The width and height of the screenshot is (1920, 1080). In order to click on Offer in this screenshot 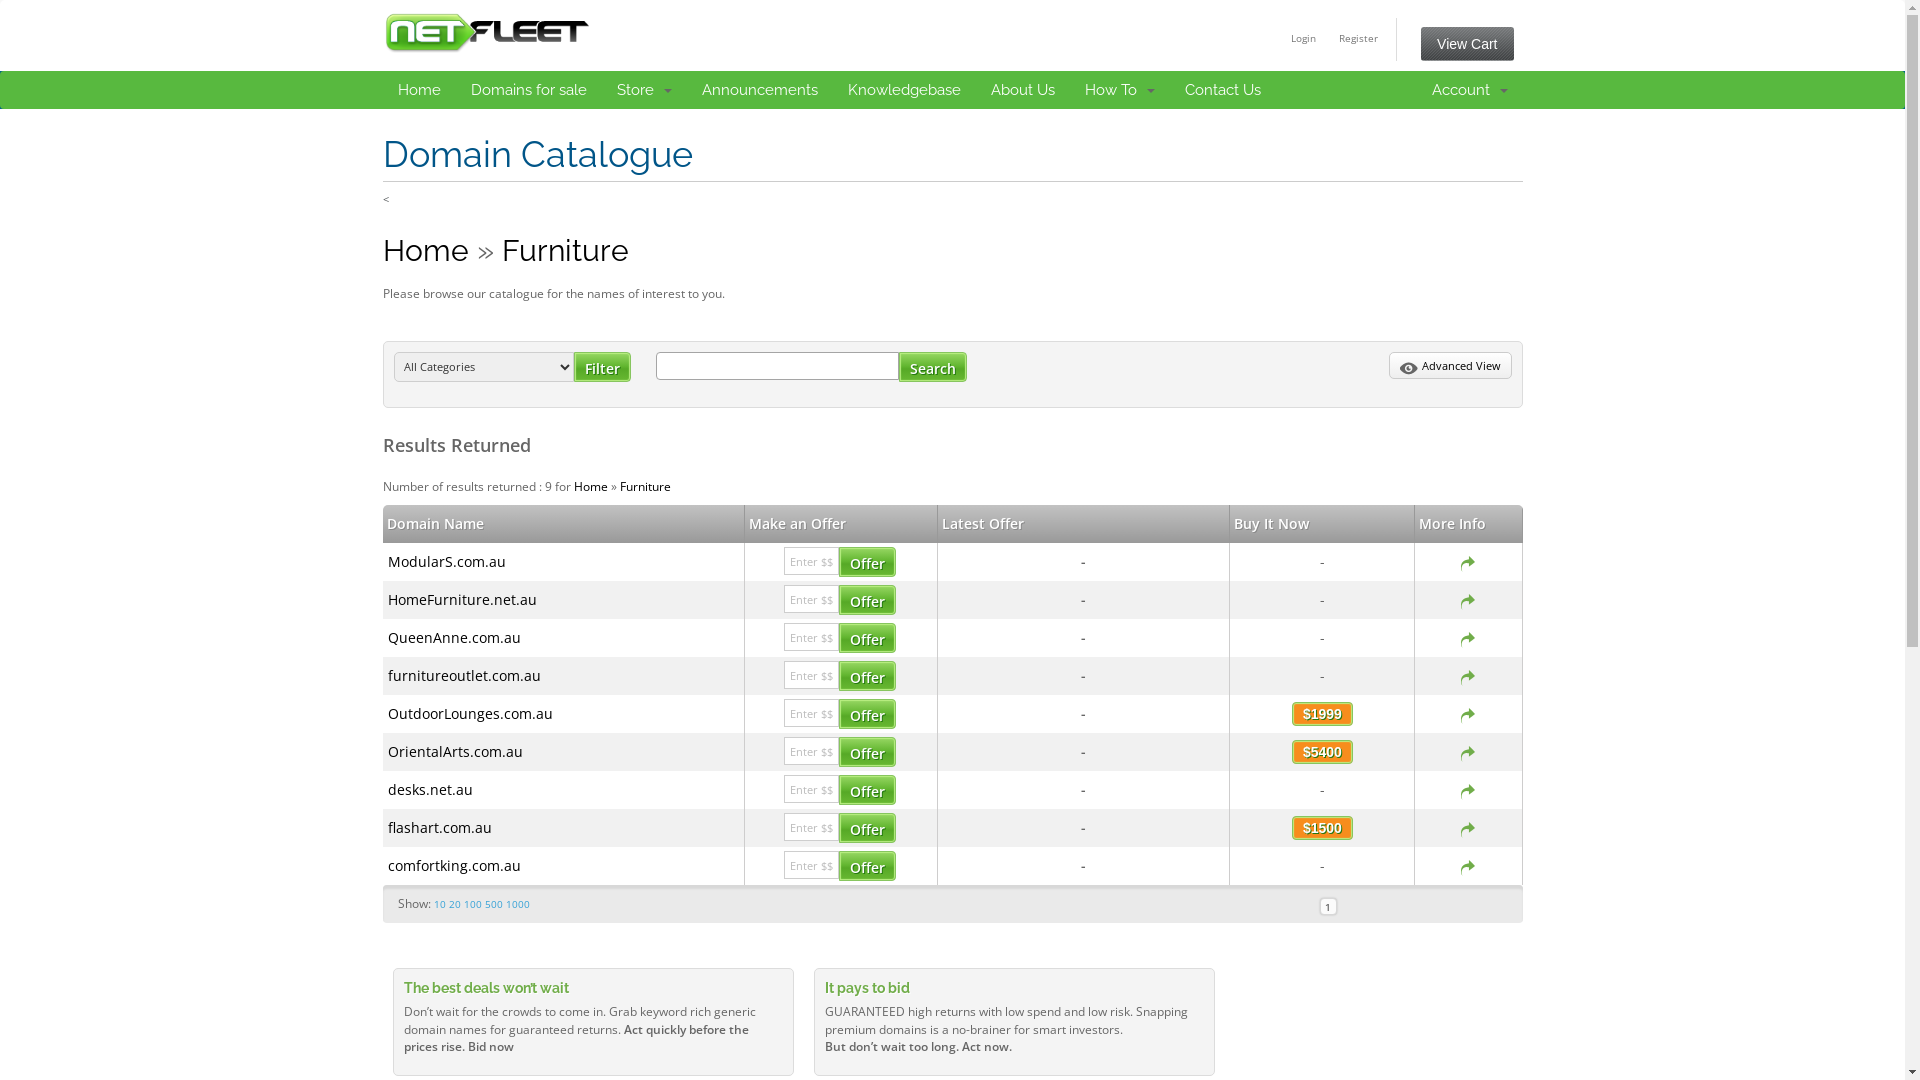, I will do `click(868, 638)`.